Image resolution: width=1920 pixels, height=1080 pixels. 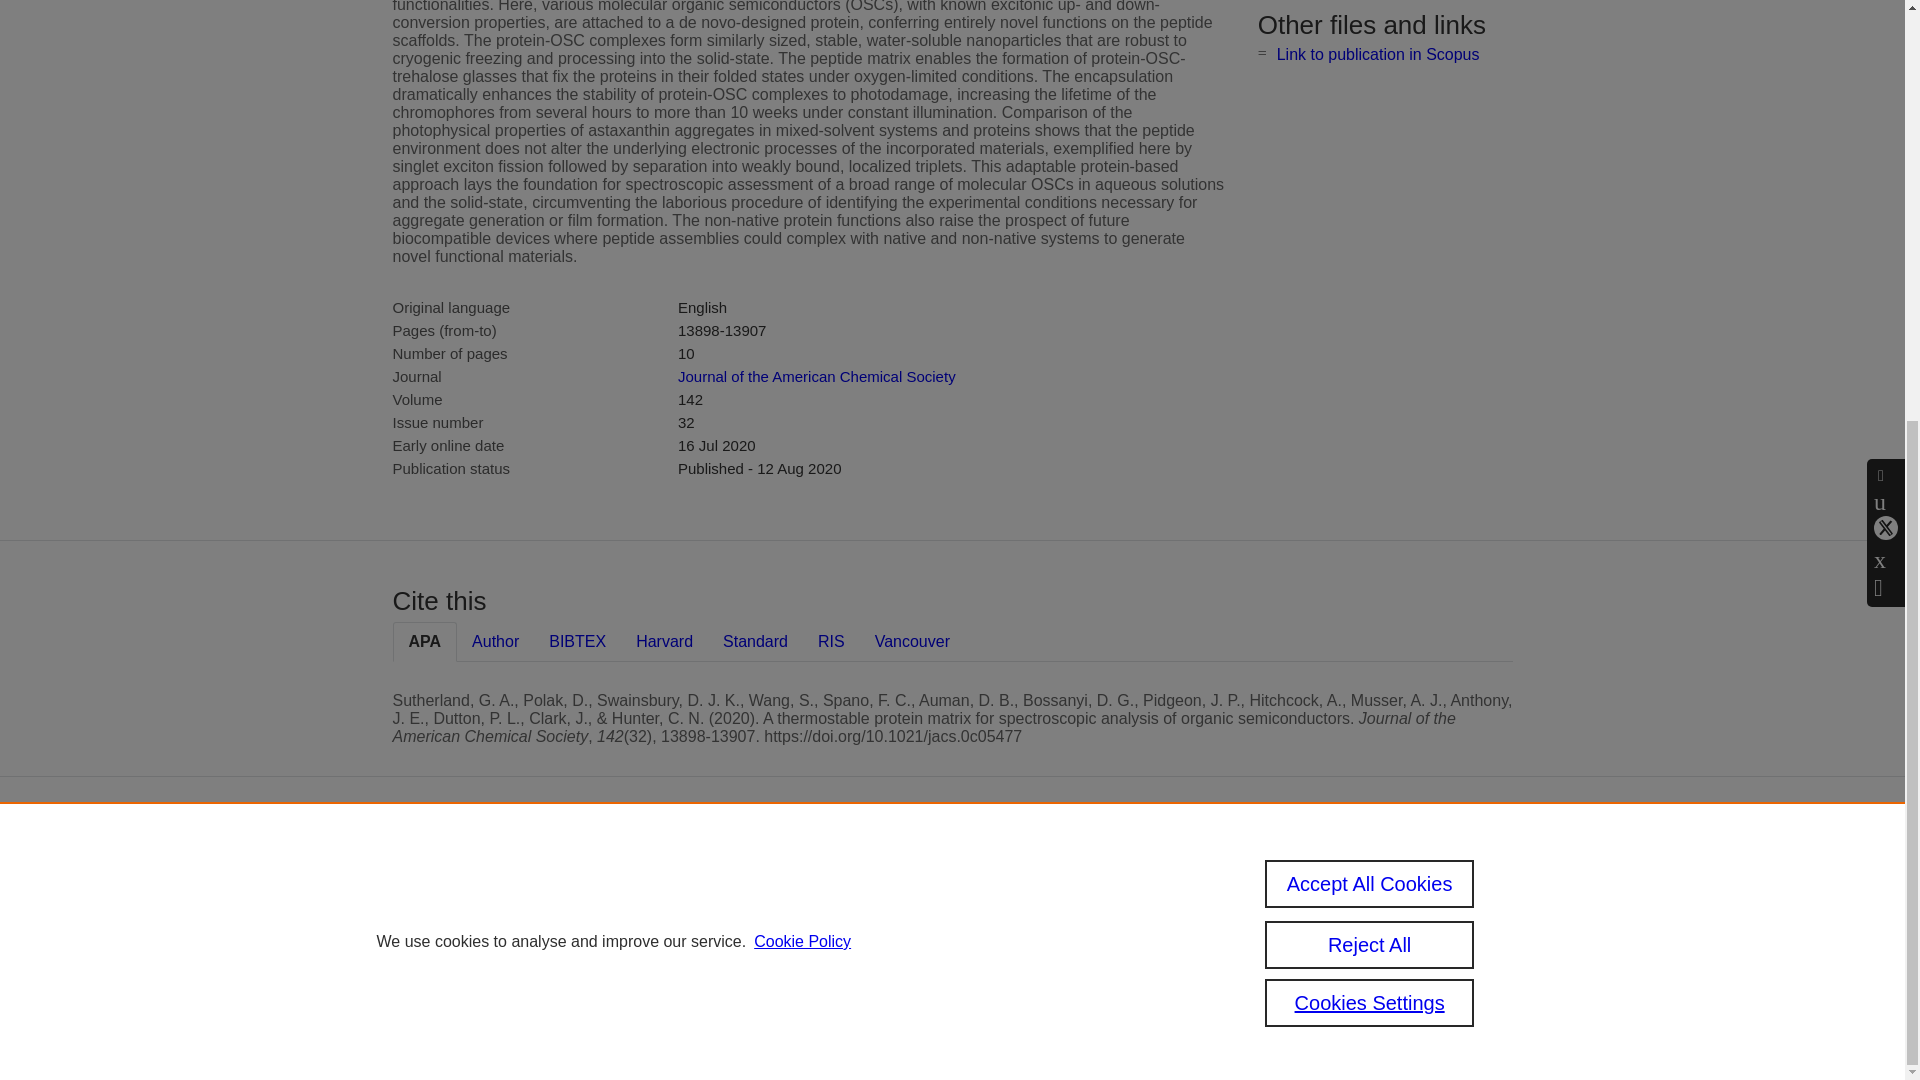 I want to click on Link to publication in Scopus, so click(x=1378, y=54).